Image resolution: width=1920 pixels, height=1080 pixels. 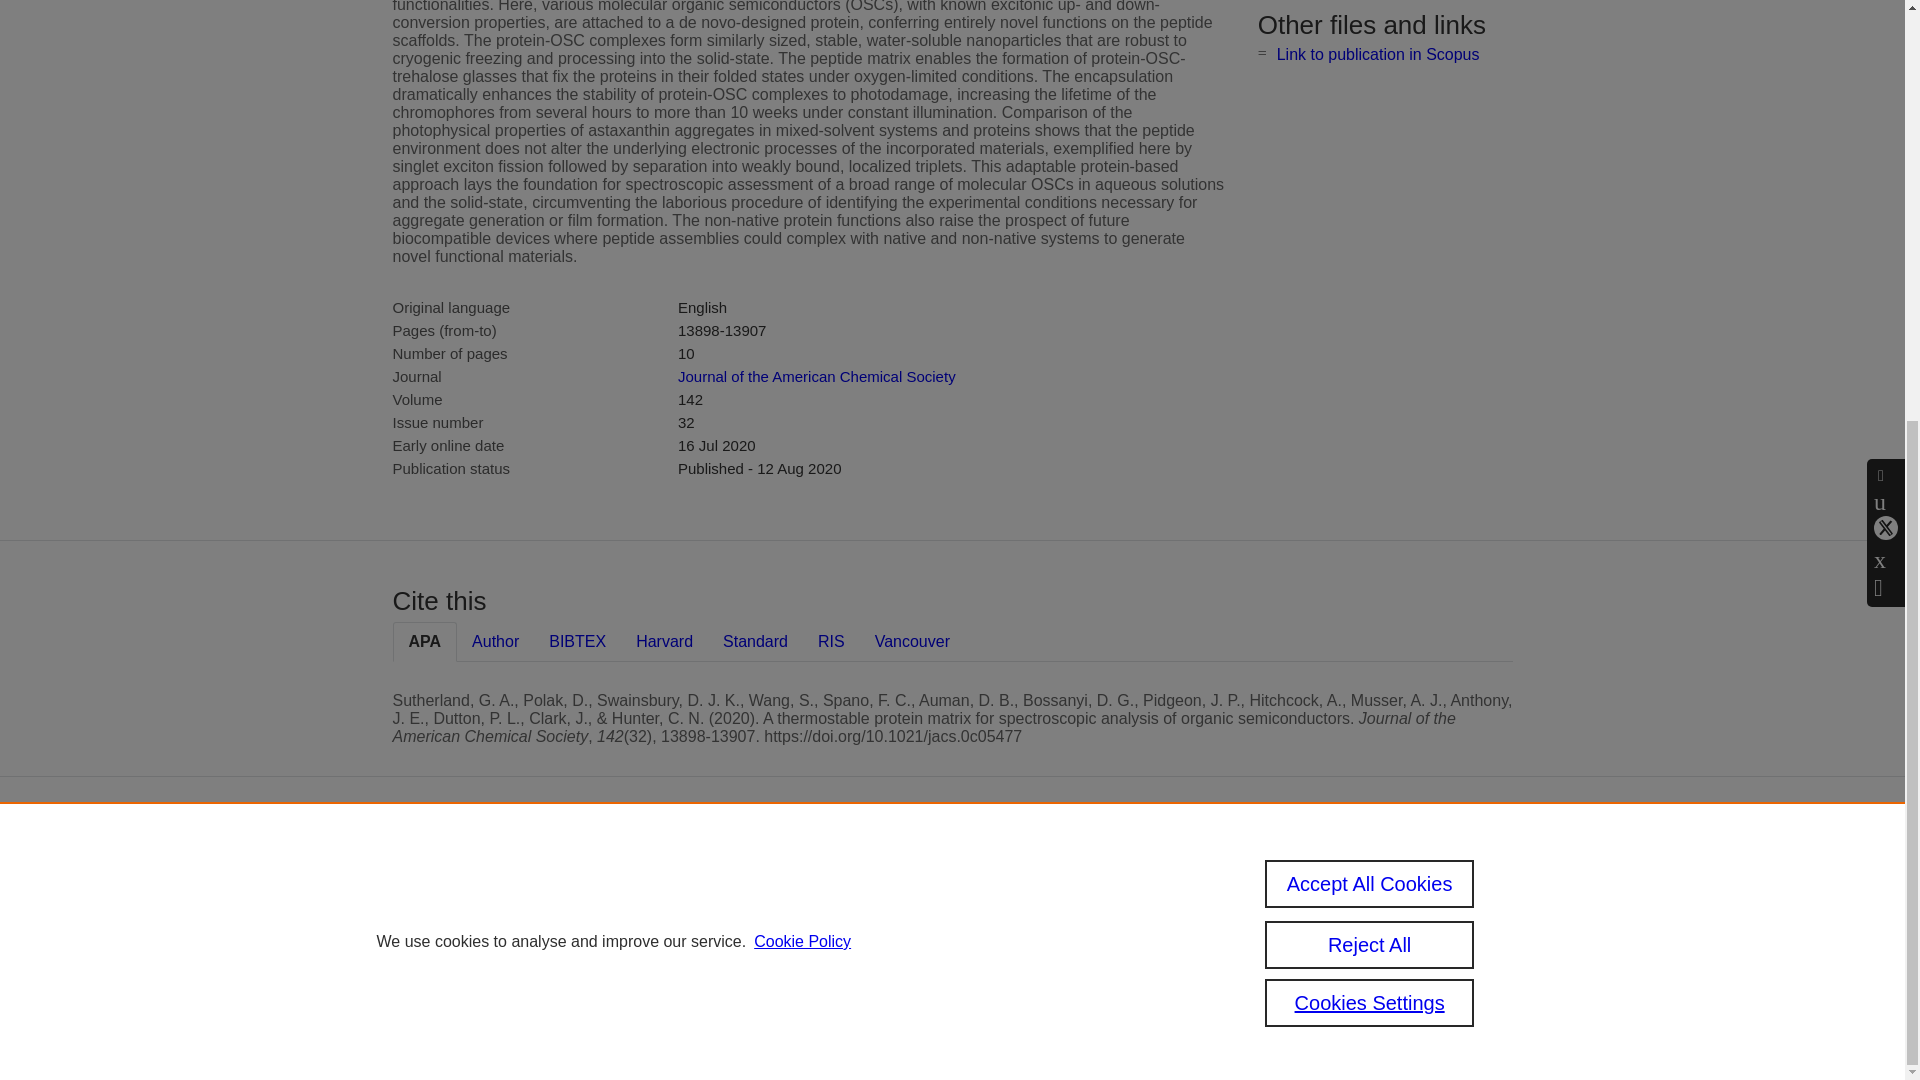 I want to click on Link to publication in Scopus, so click(x=1378, y=54).